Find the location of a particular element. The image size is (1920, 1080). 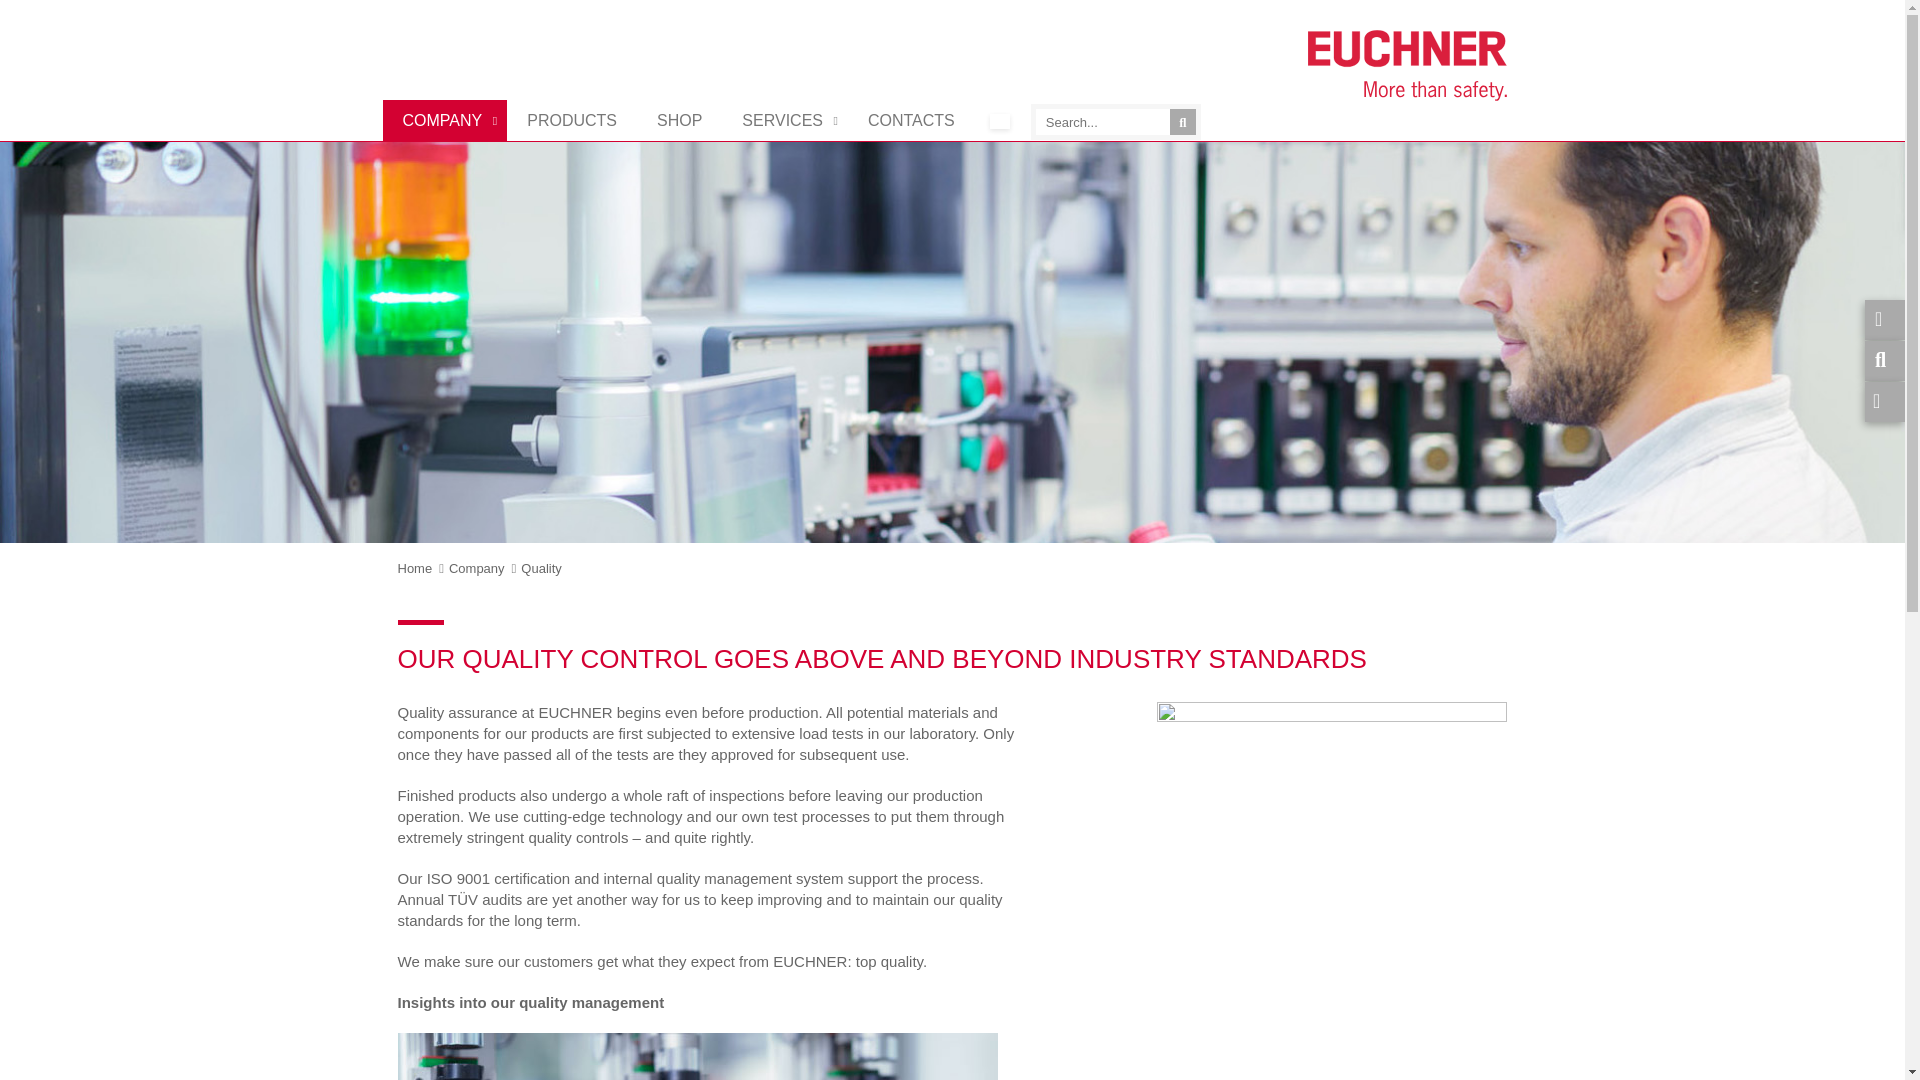

CONTACTS is located at coordinates (912, 120).